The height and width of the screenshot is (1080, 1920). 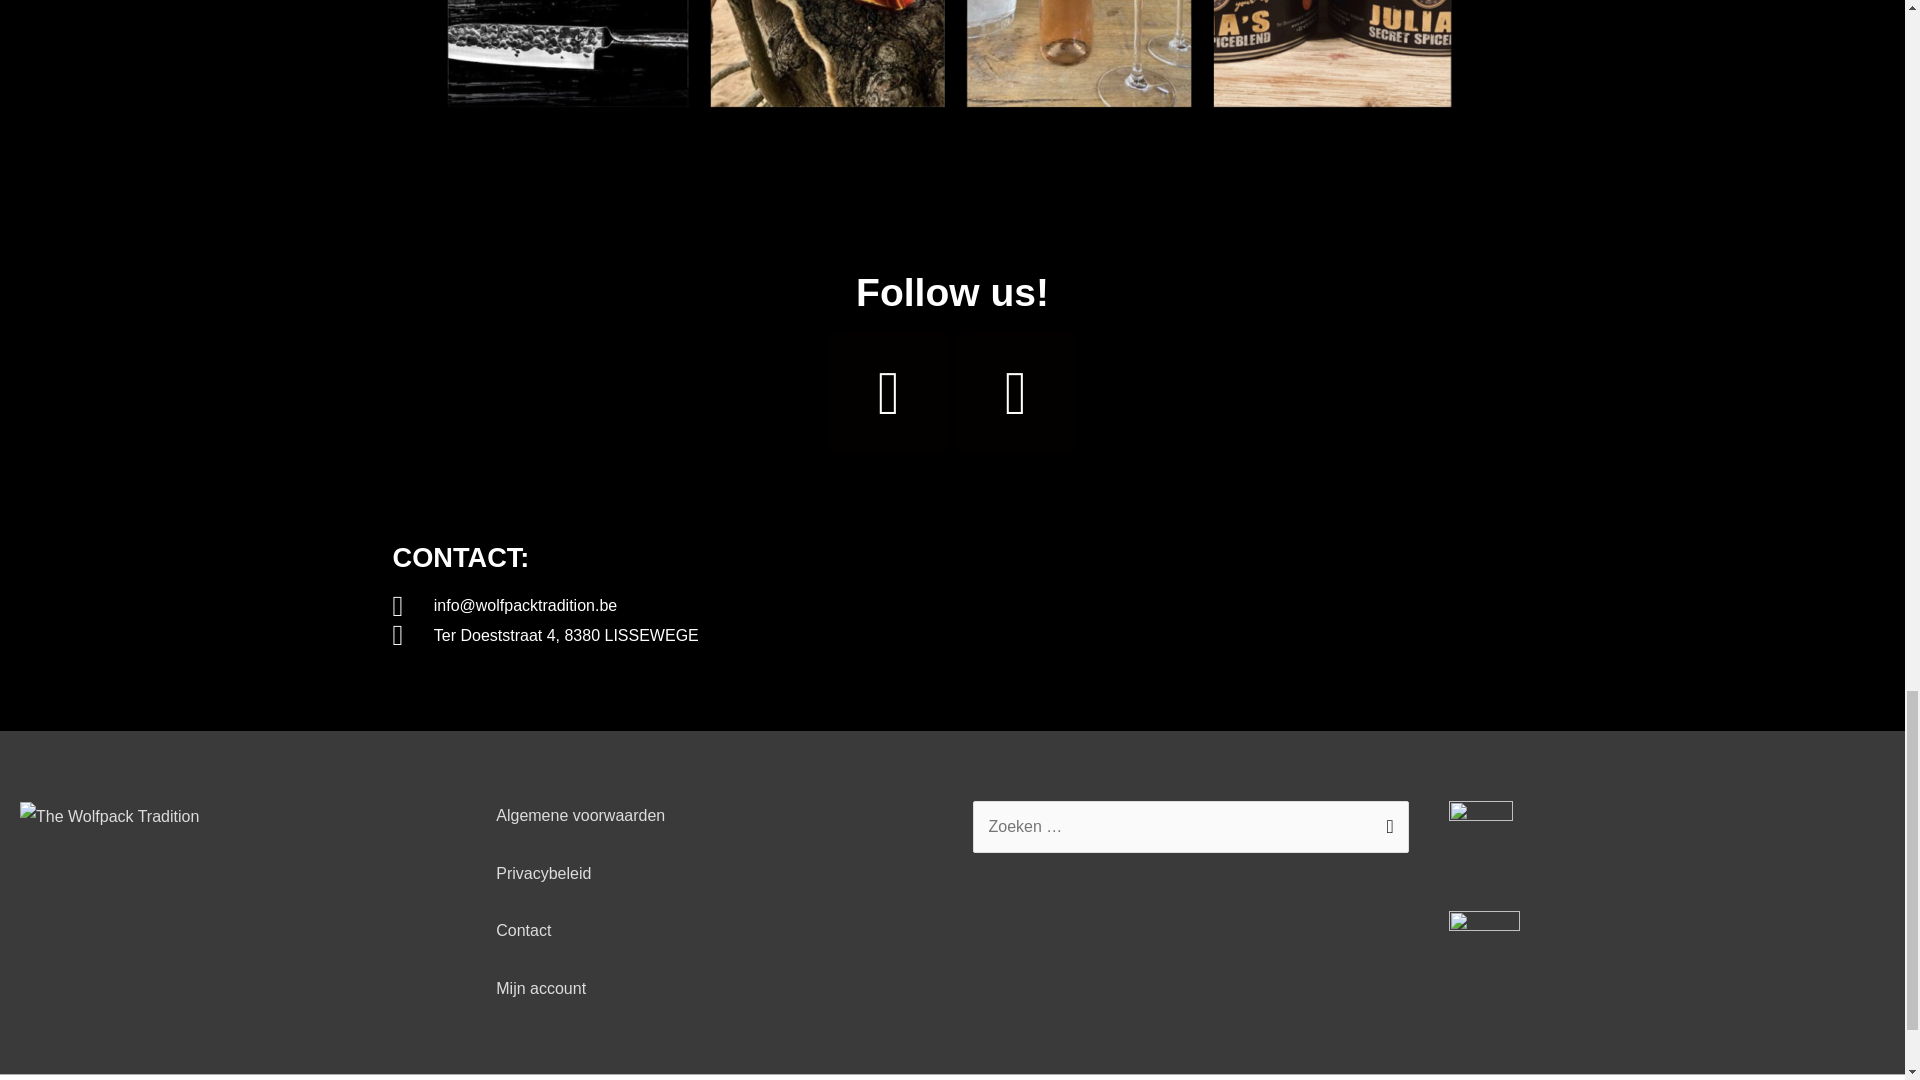 I want to click on Contact, so click(x=523, y=930).